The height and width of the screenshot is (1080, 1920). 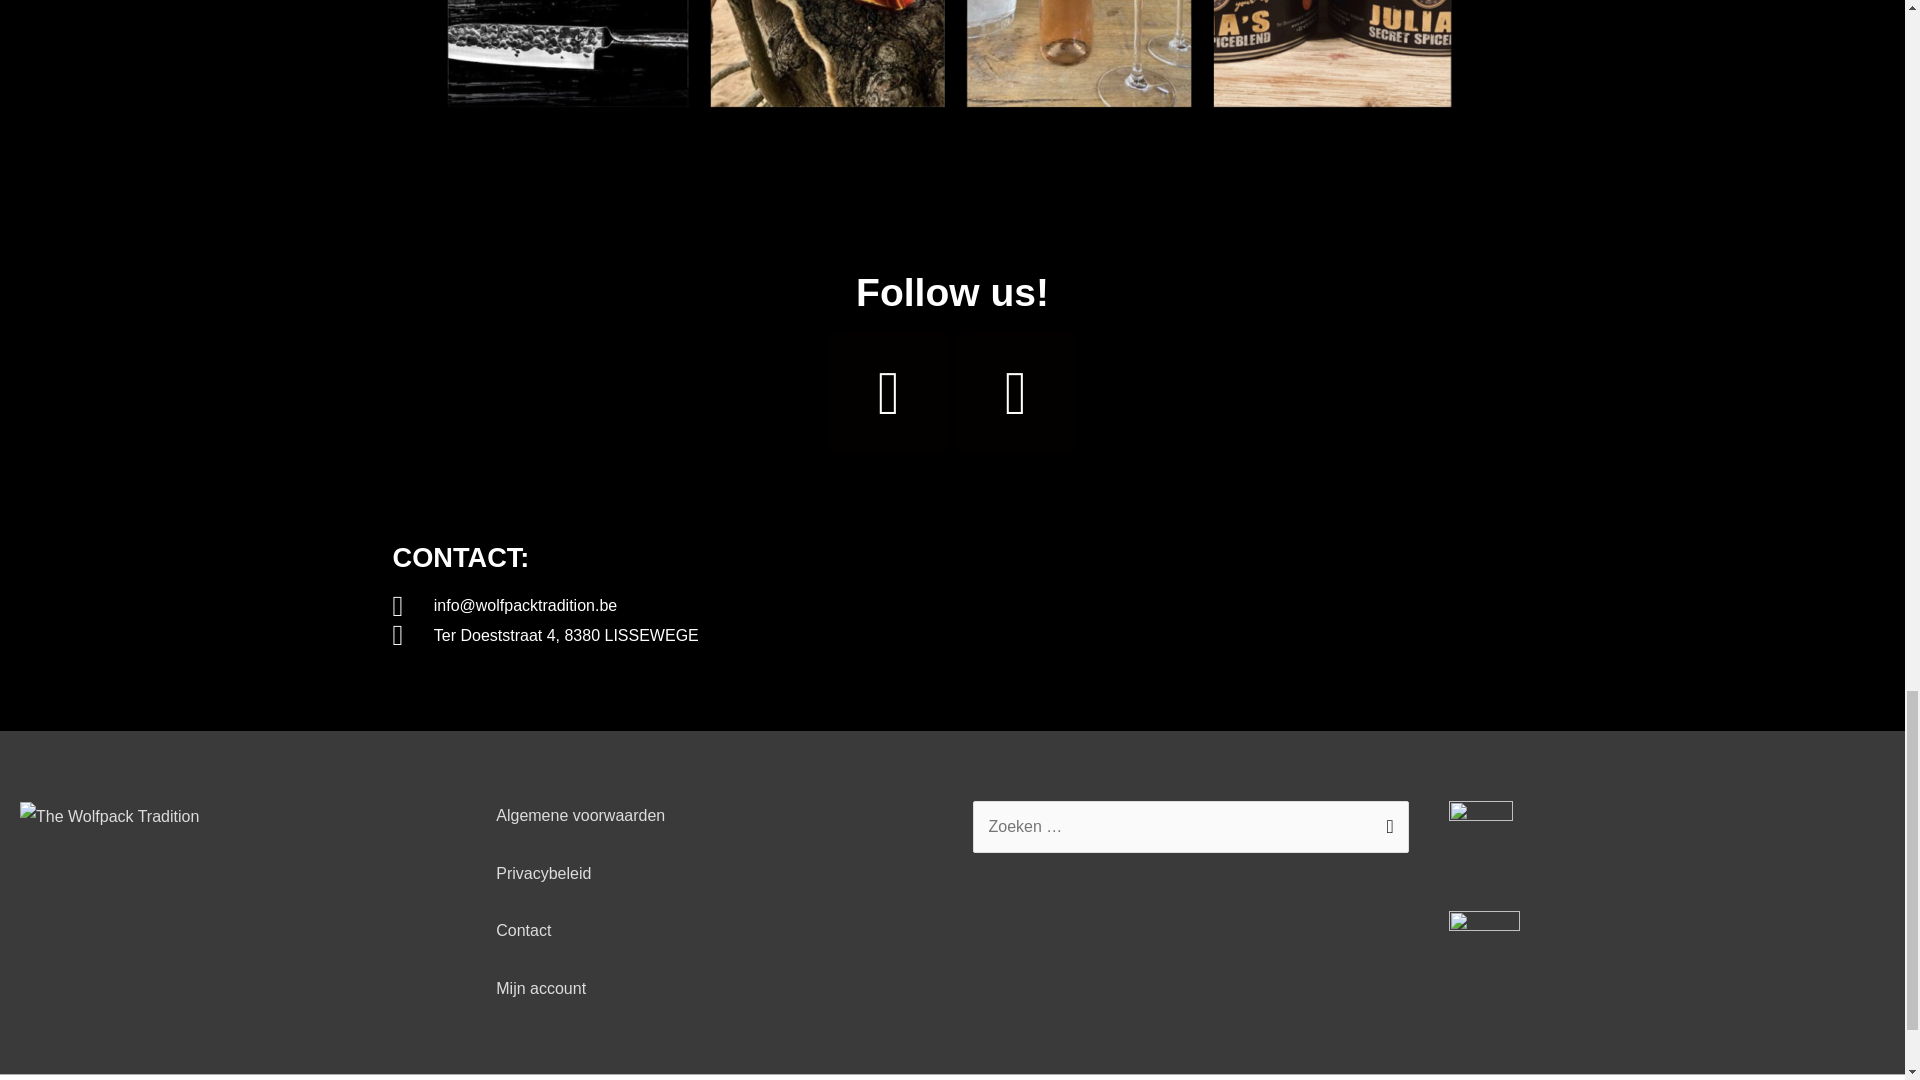 I want to click on Contact, so click(x=523, y=930).